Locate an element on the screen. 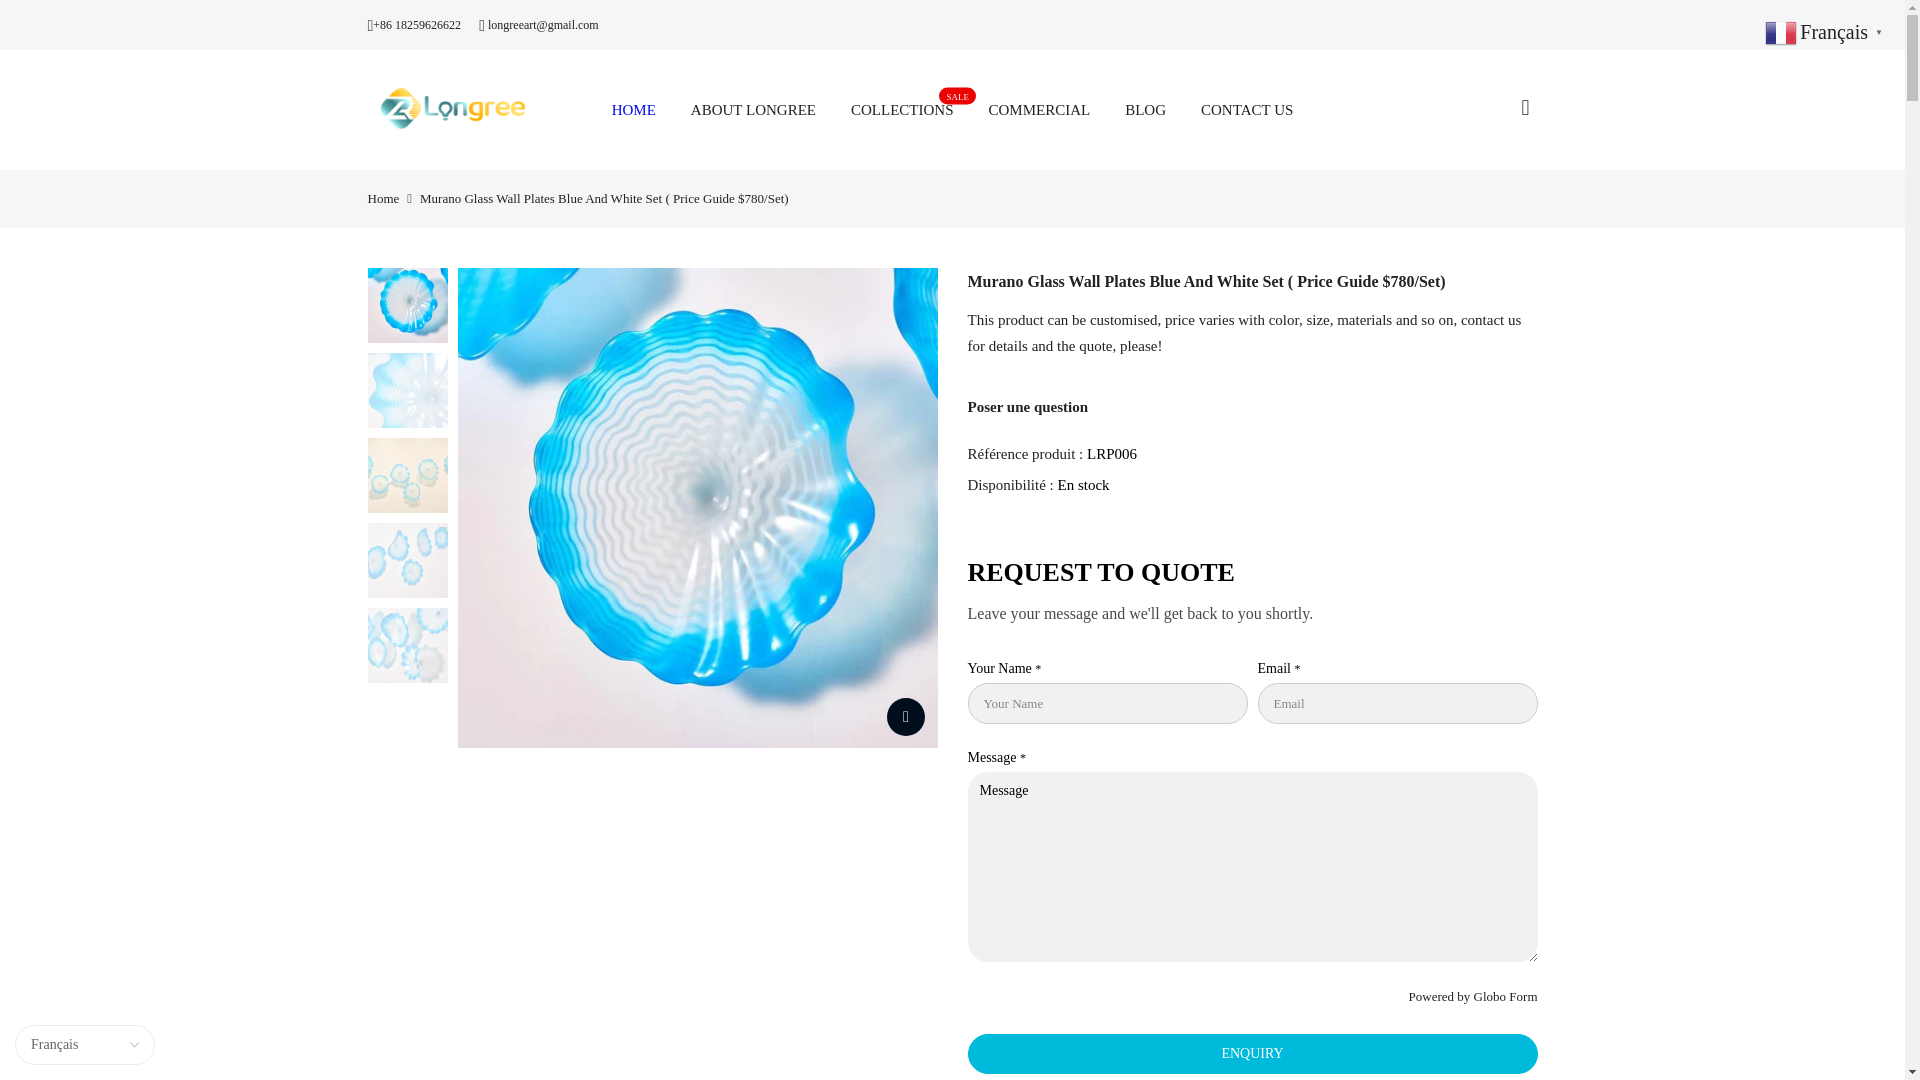 Image resolution: width=1920 pixels, height=1080 pixels. CASCADING CHANDELIERS is located at coordinates (1523, 996).